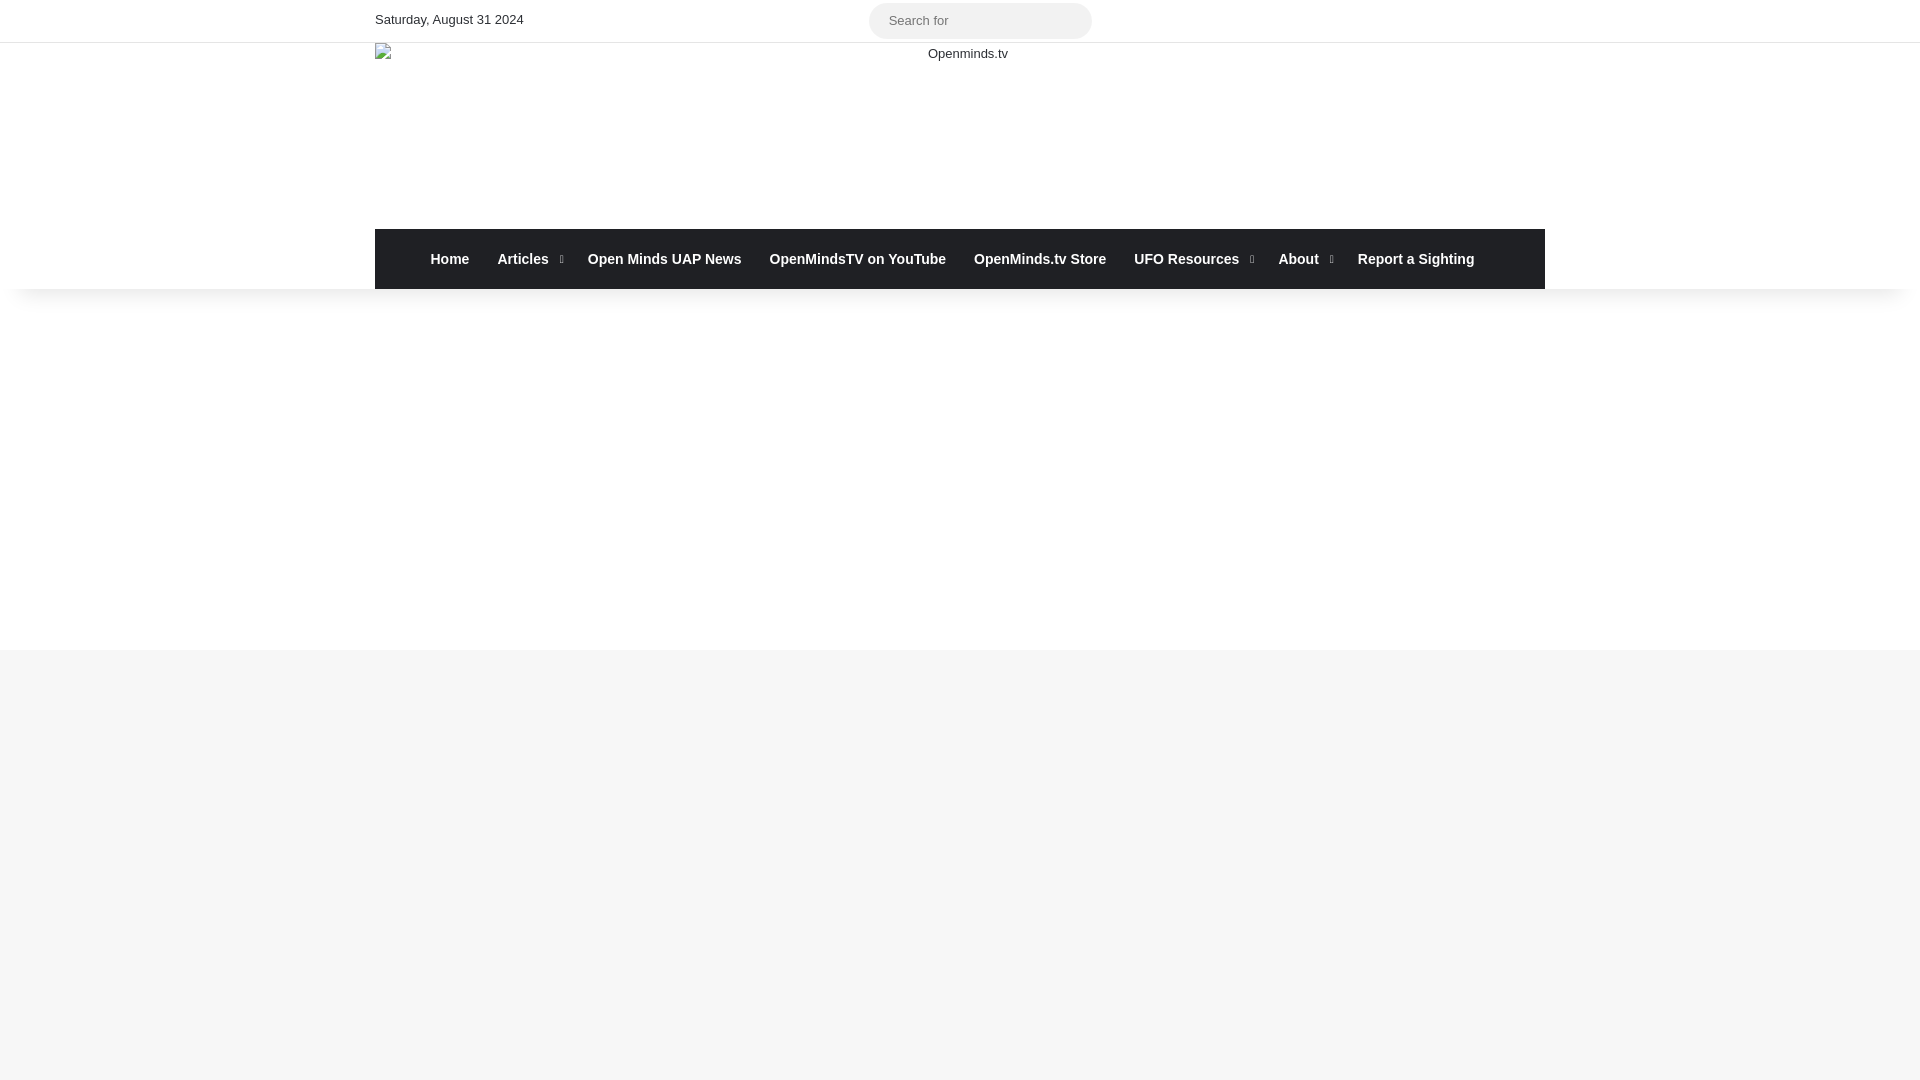 The height and width of the screenshot is (1080, 1920). I want to click on OpenMindsTV on YouTube, so click(858, 258).